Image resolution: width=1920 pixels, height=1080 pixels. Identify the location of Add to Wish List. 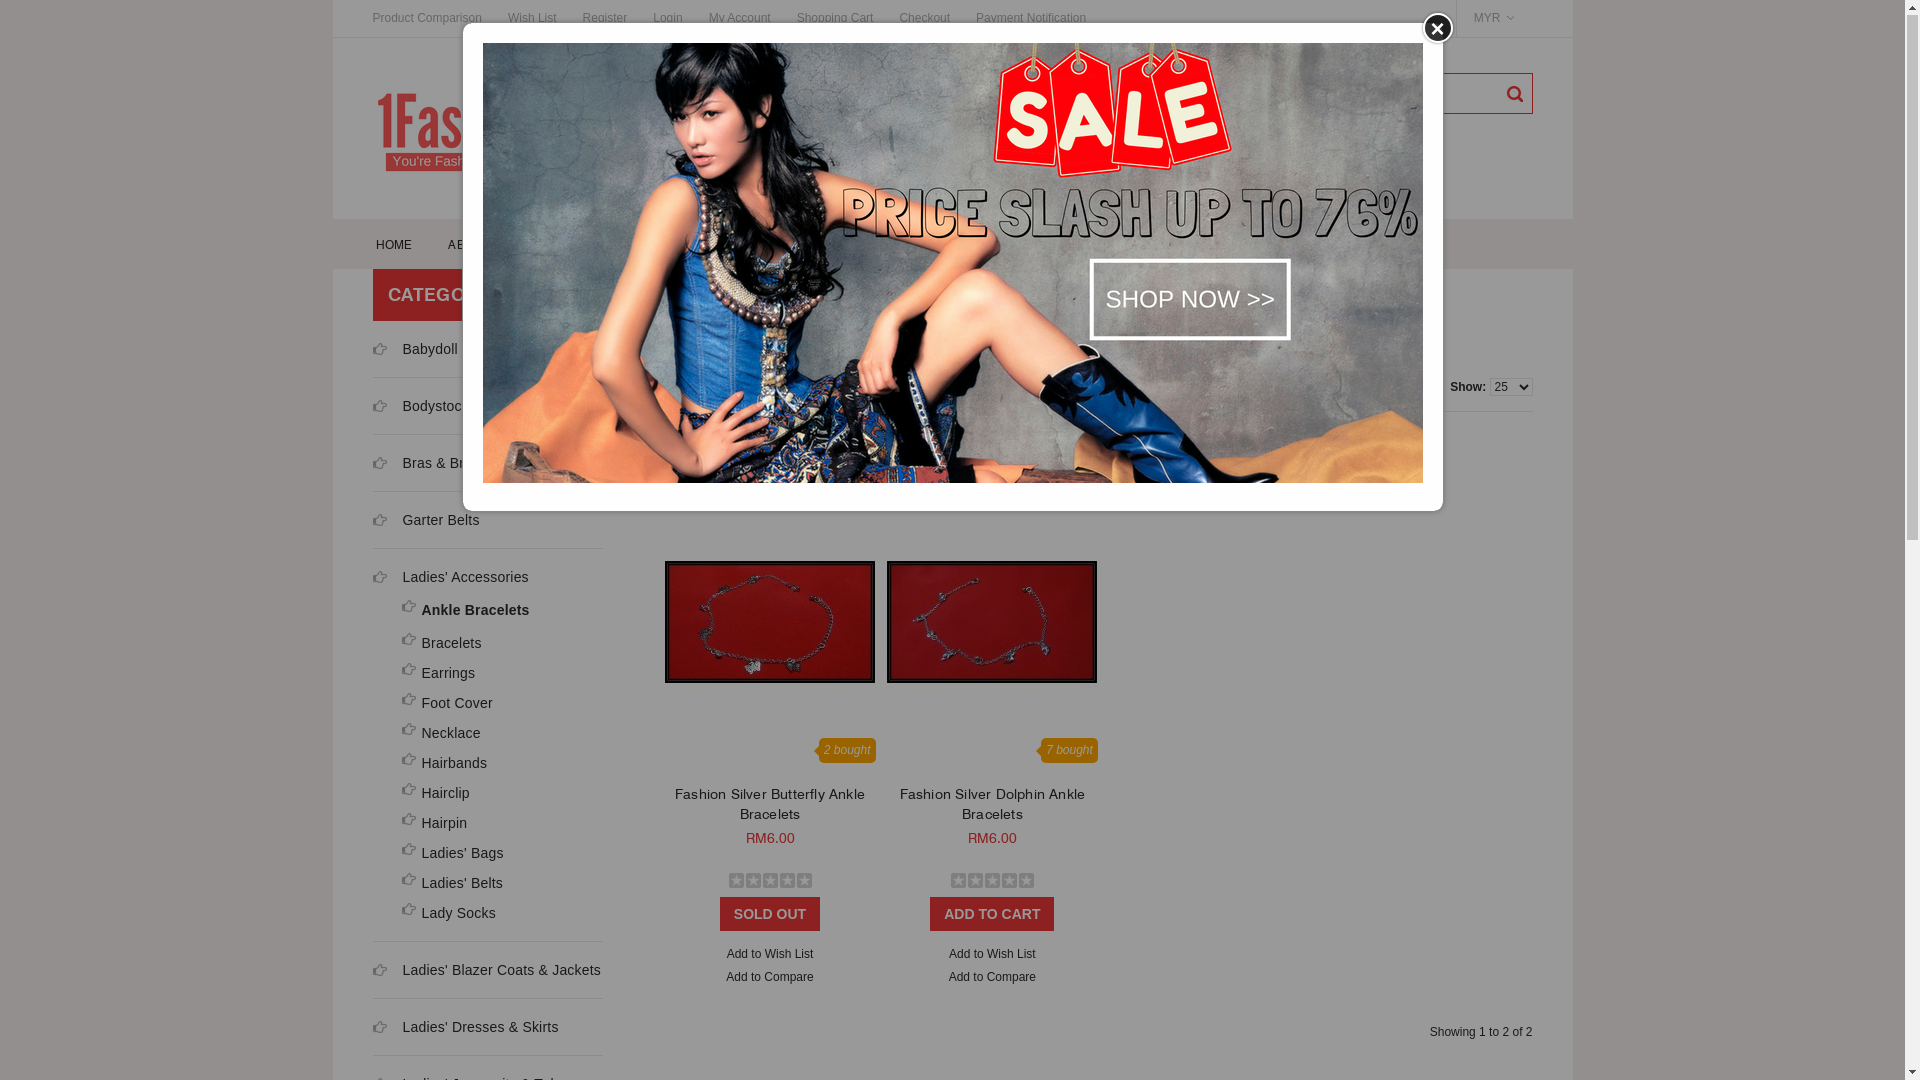
(770, 956).